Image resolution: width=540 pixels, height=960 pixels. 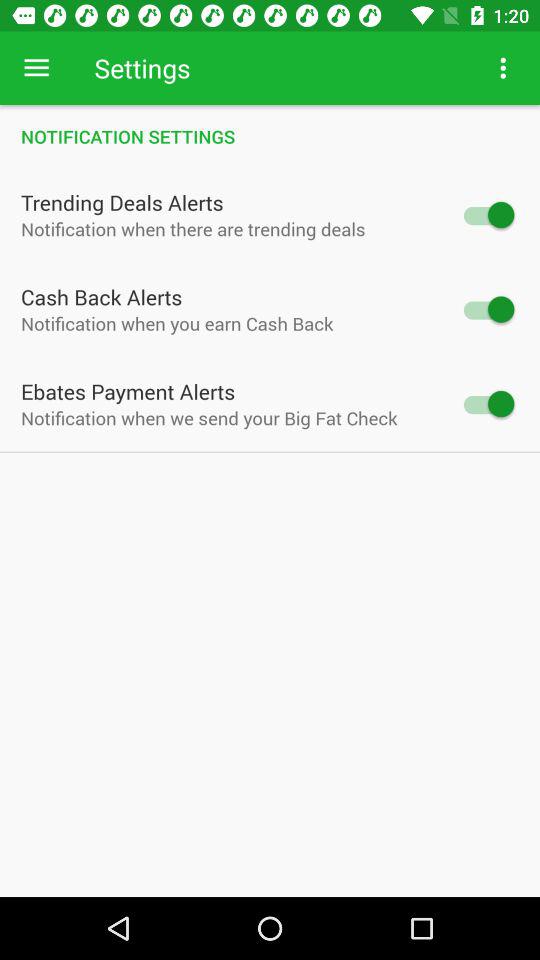 What do you see at coordinates (488, 214) in the screenshot?
I see `turn this setting off` at bounding box center [488, 214].